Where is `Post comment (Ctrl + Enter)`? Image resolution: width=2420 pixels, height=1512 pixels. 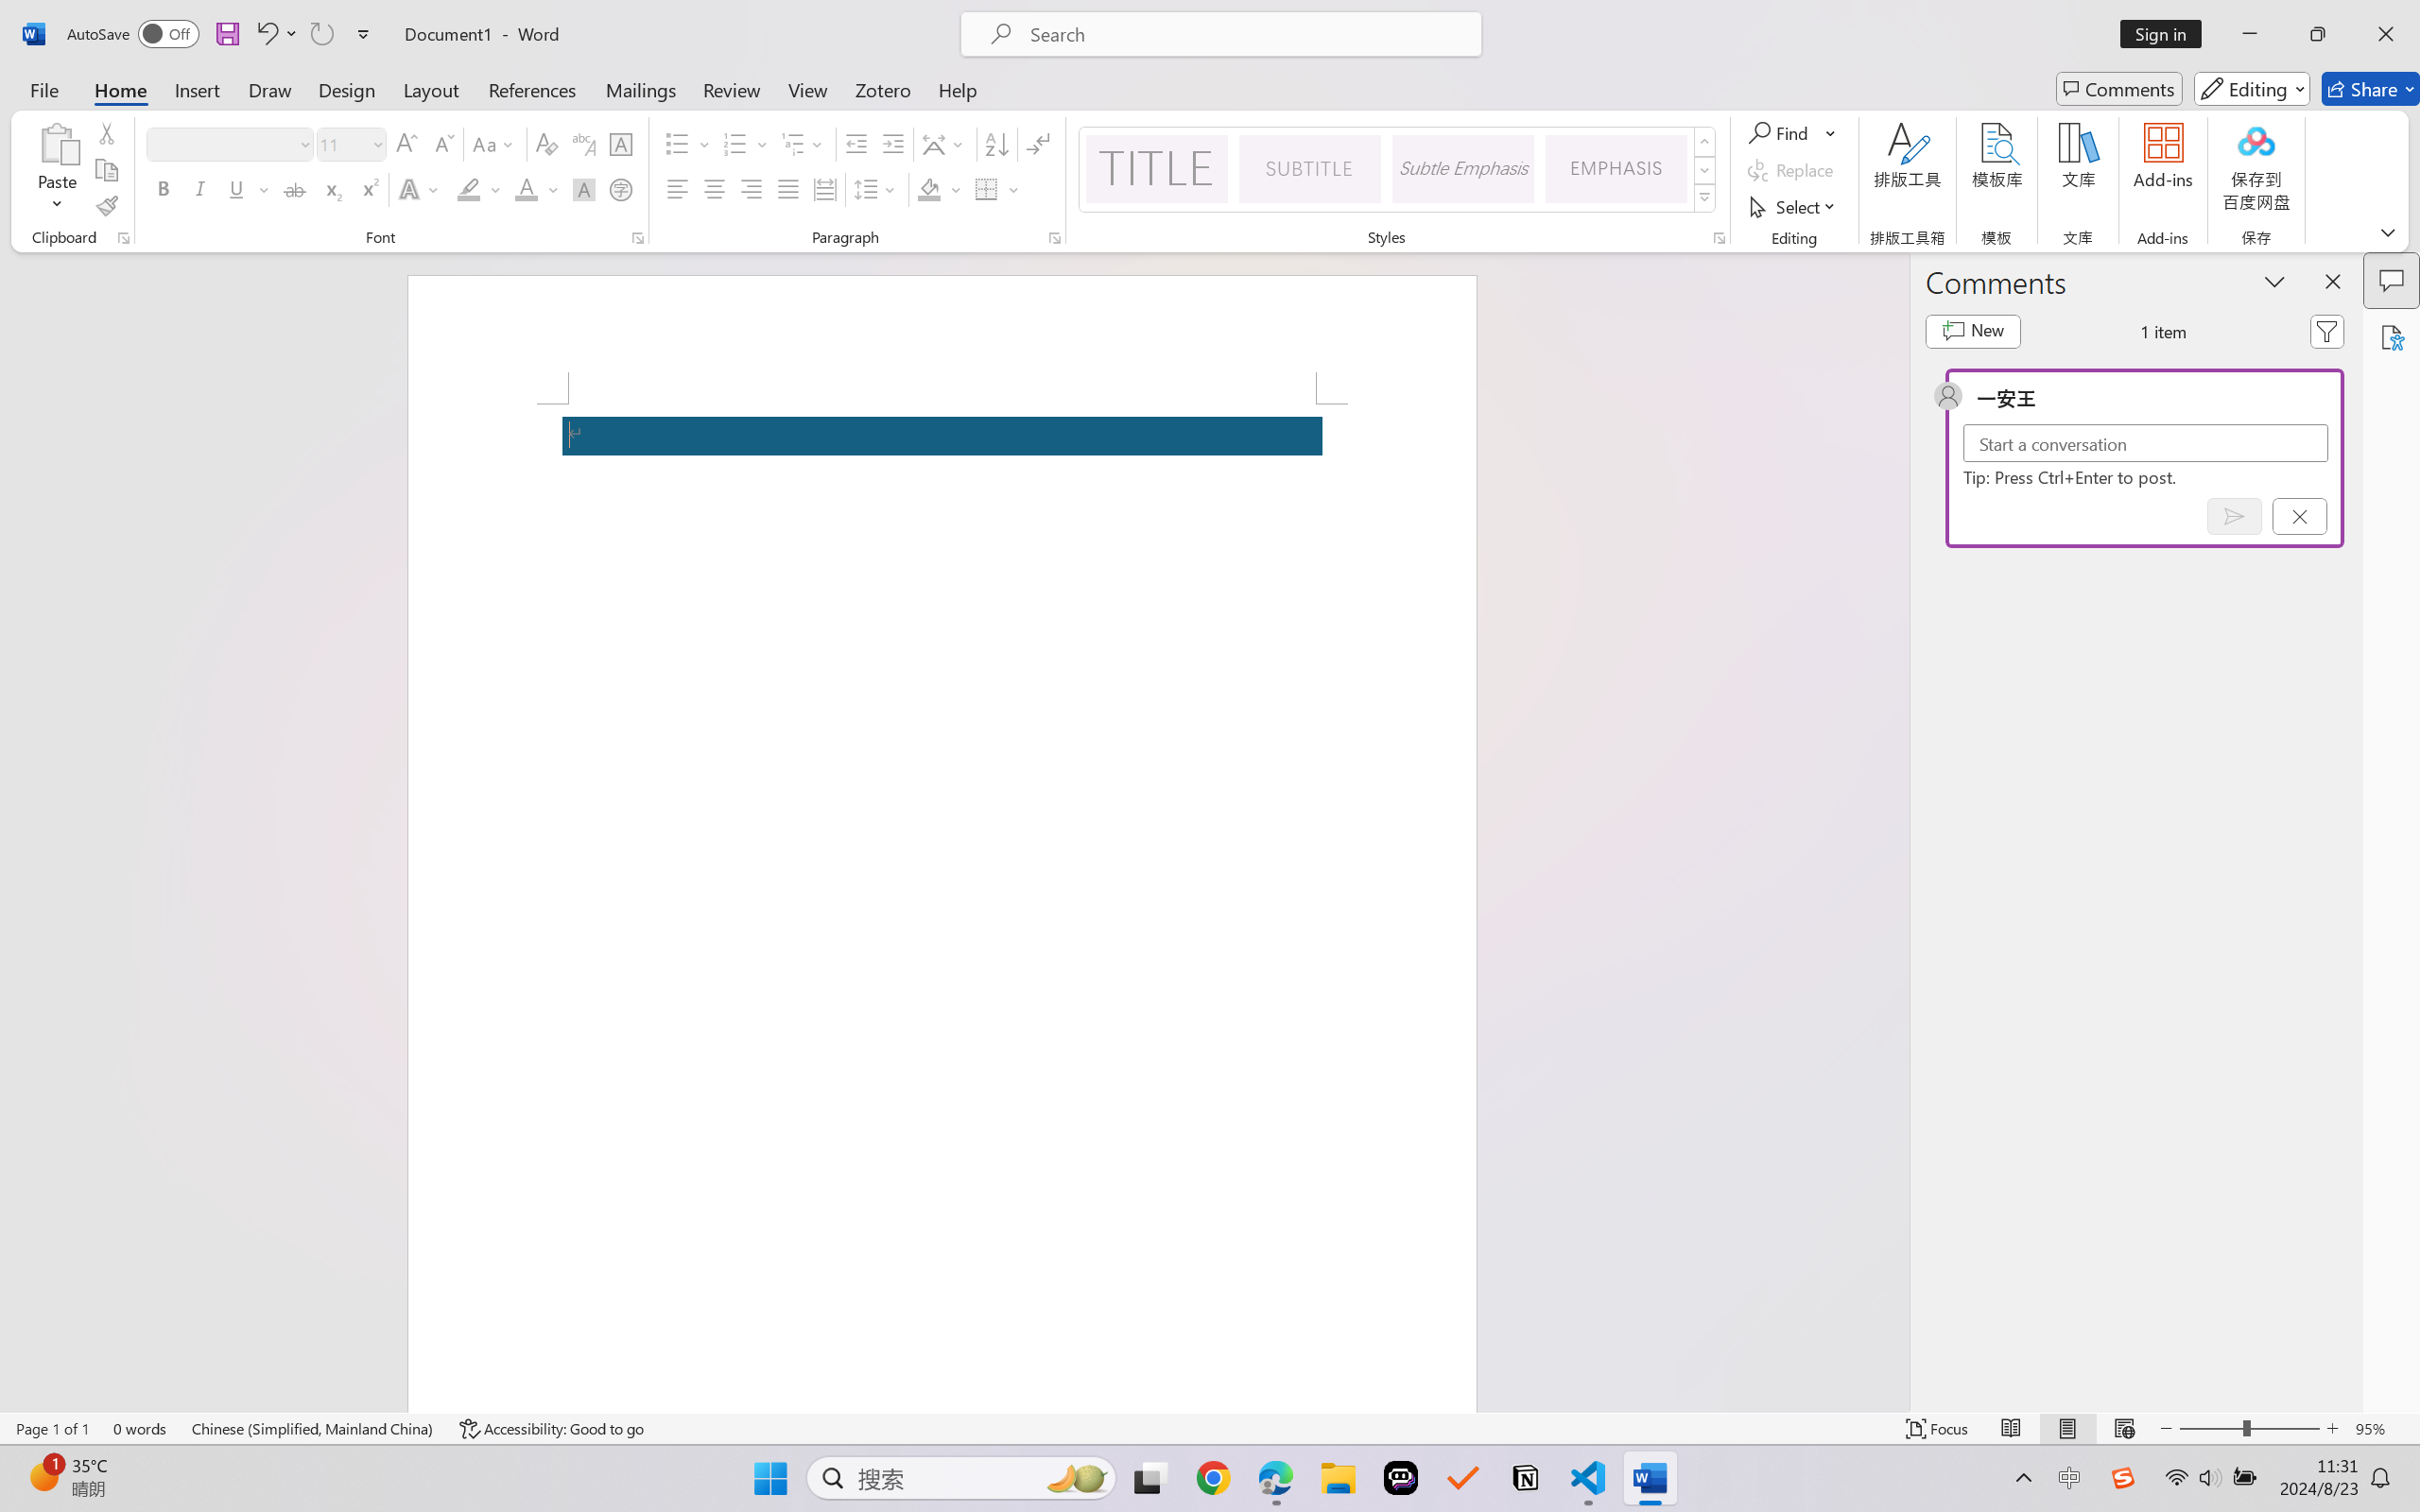
Post comment (Ctrl + Enter) is located at coordinates (2235, 516).